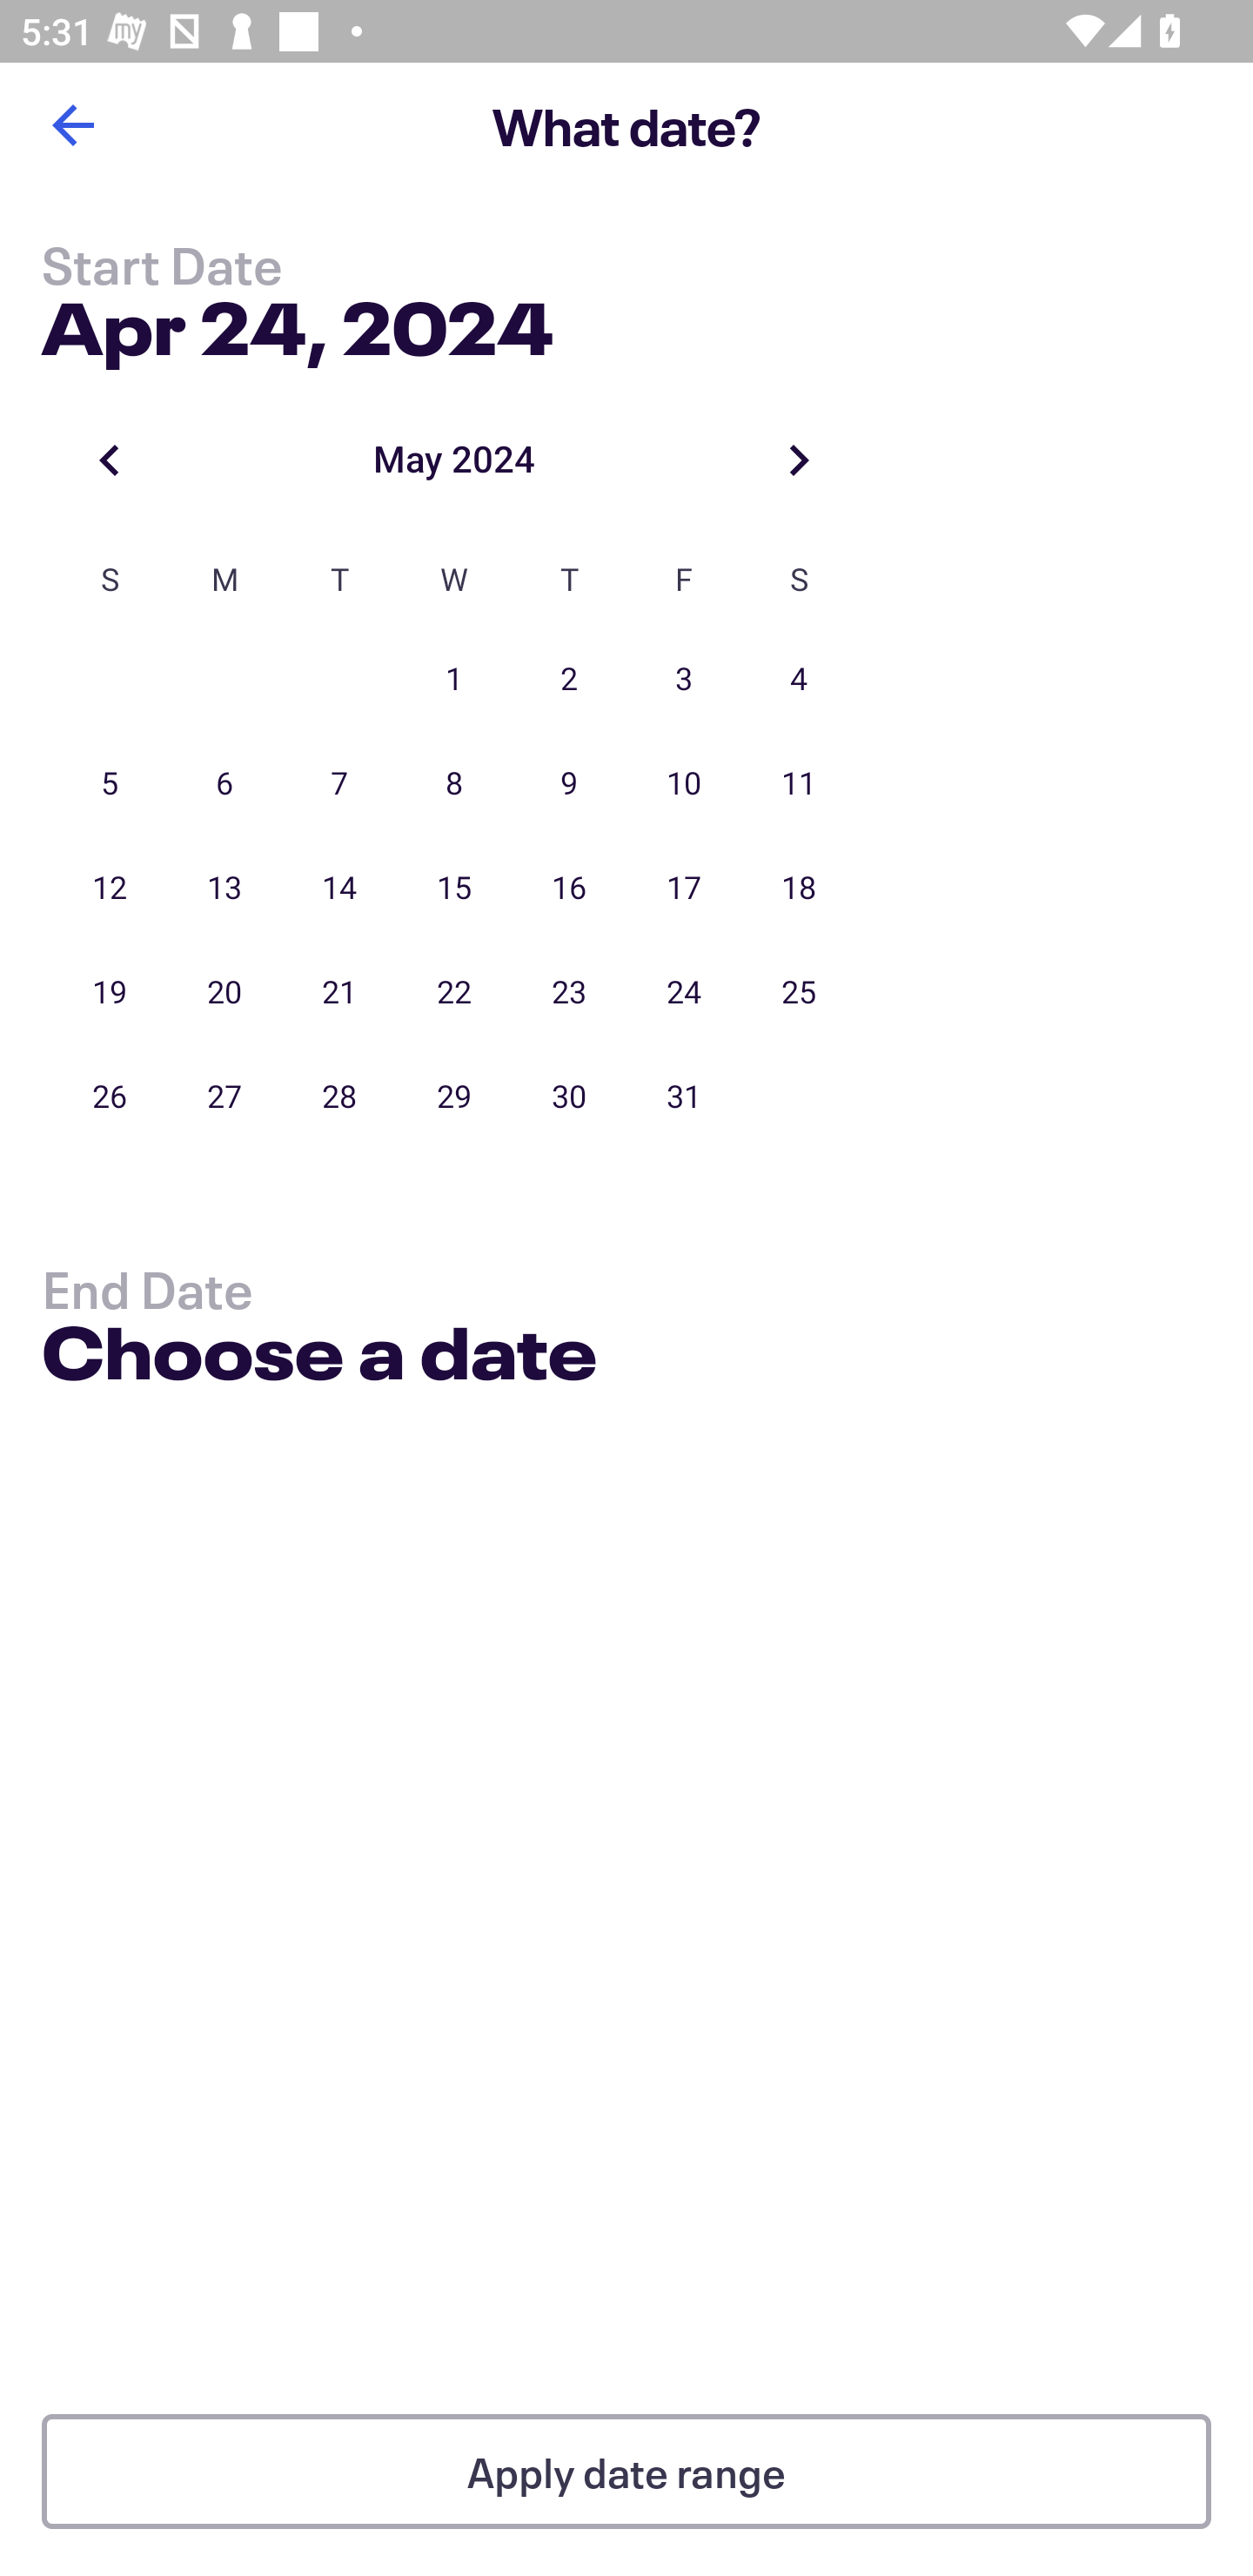  I want to click on 31 31 May 2024, so click(684, 1097).